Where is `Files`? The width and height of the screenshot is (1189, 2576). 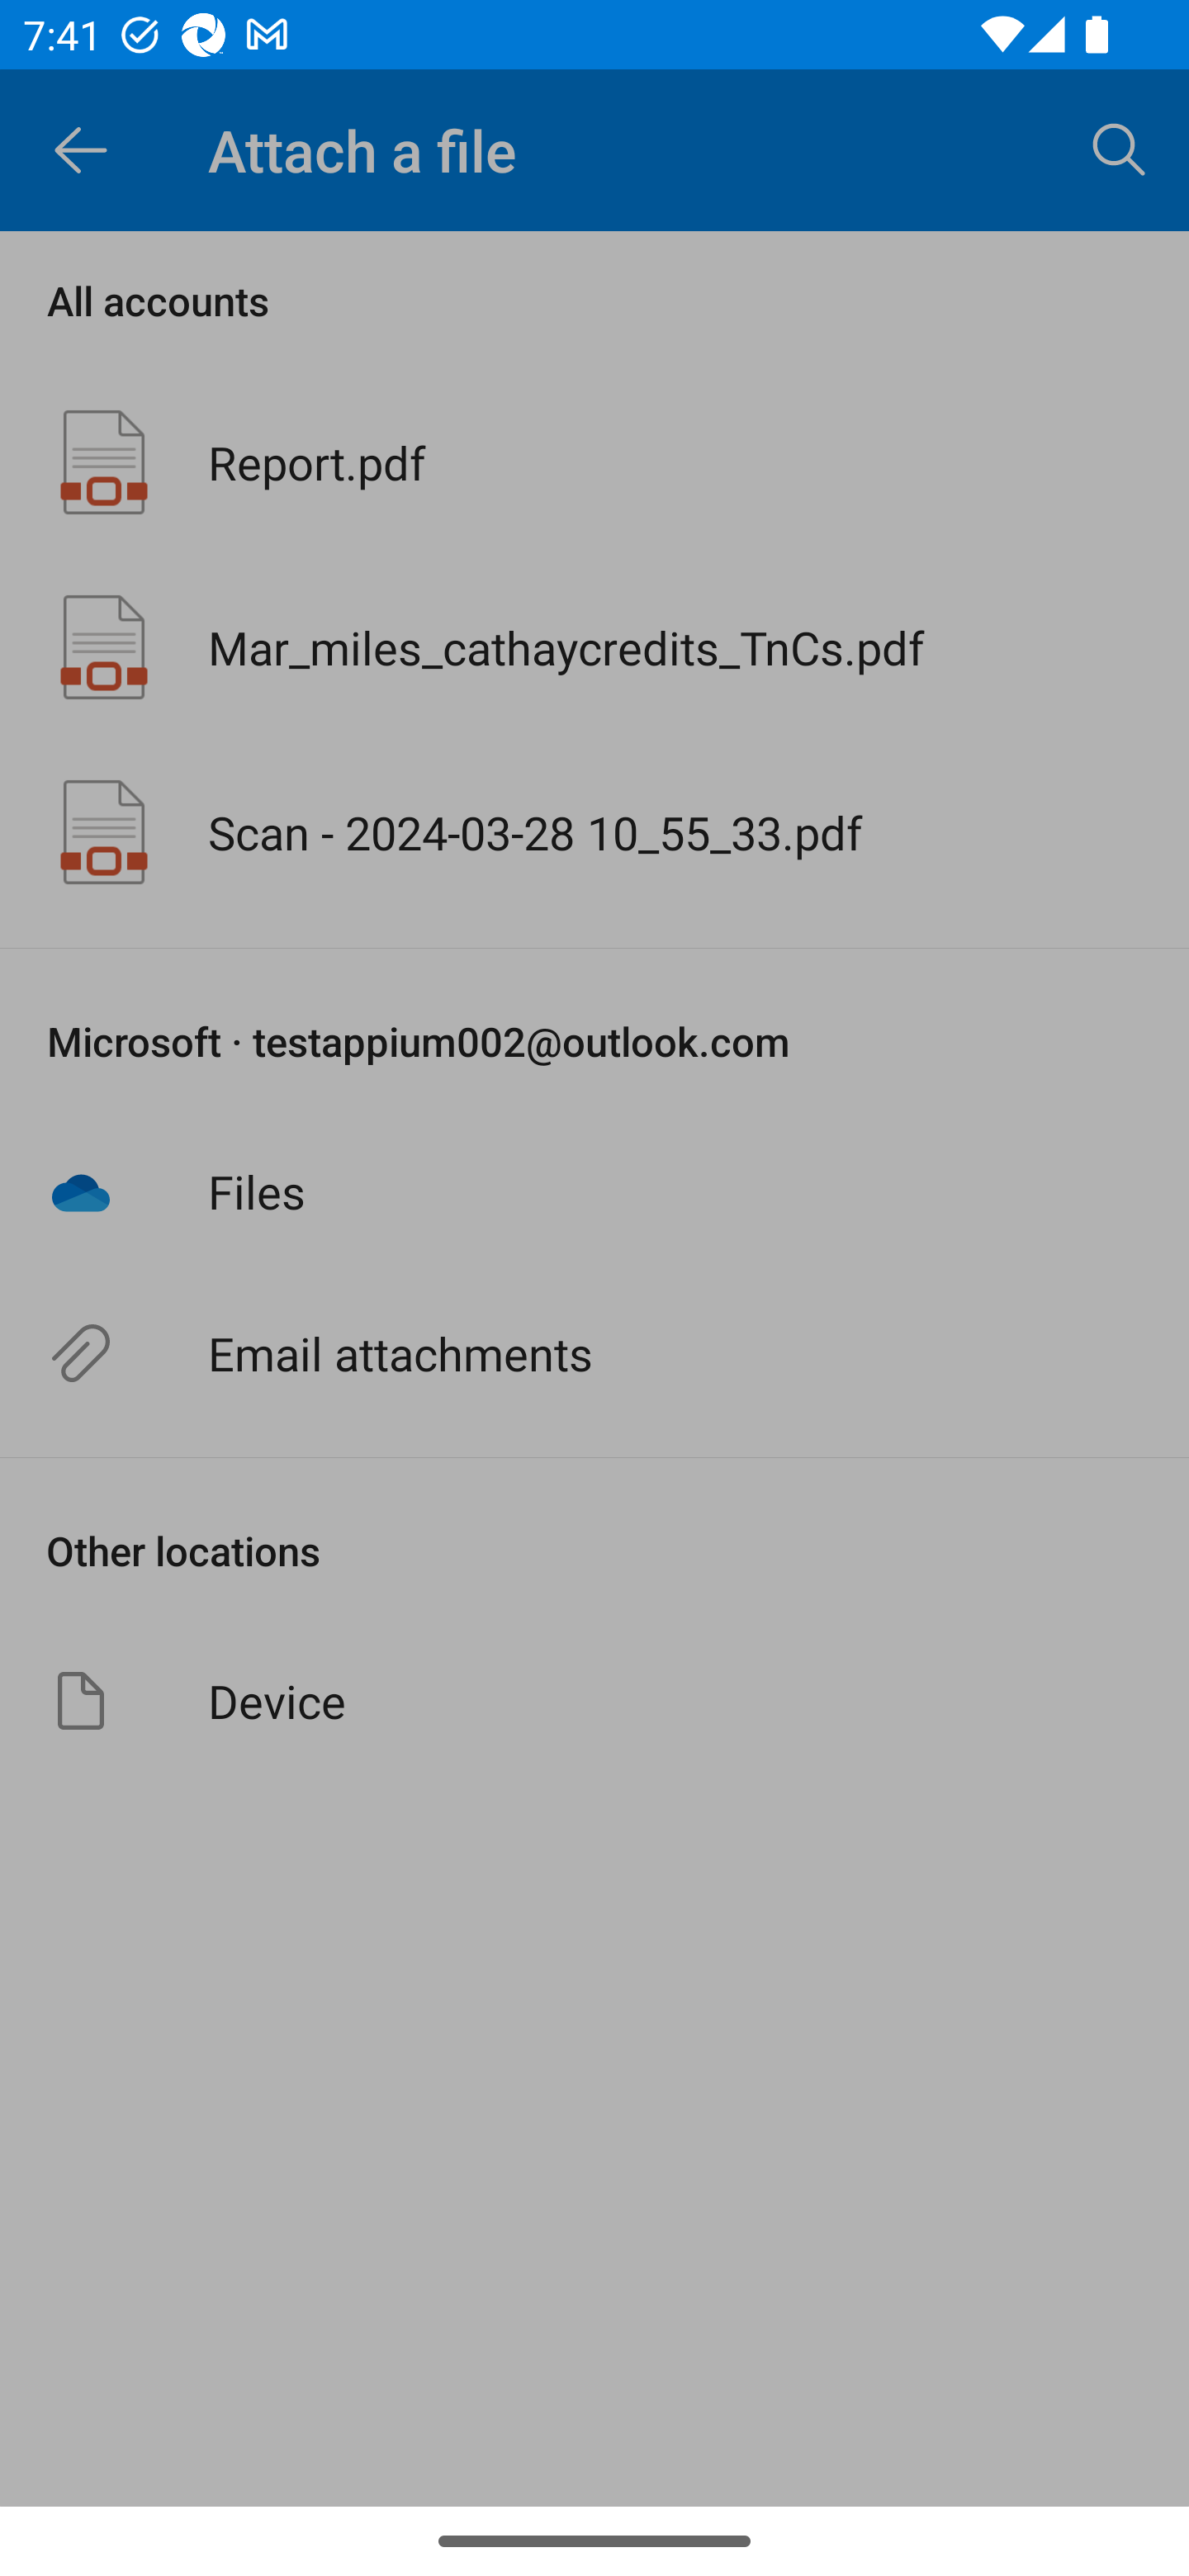
Files is located at coordinates (594, 1191).